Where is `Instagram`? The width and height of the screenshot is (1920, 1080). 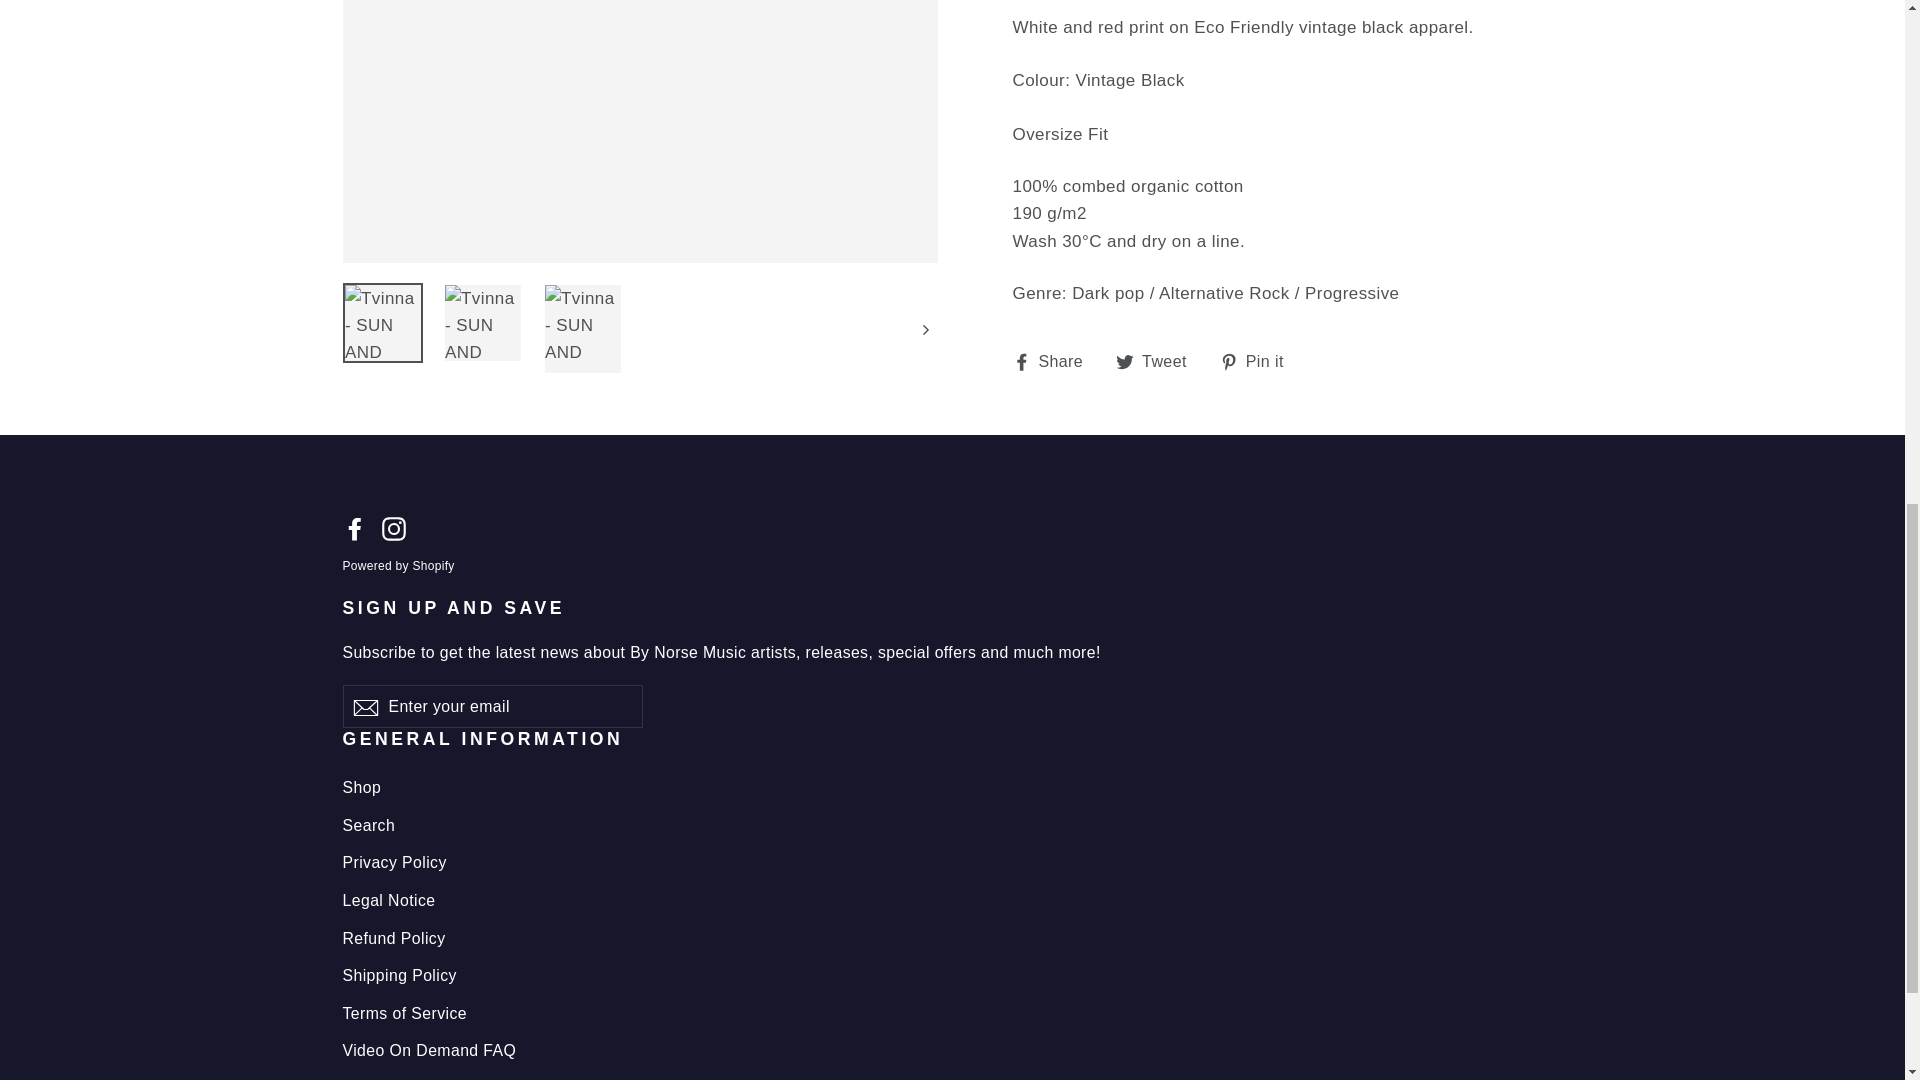
Instagram is located at coordinates (1259, 360).